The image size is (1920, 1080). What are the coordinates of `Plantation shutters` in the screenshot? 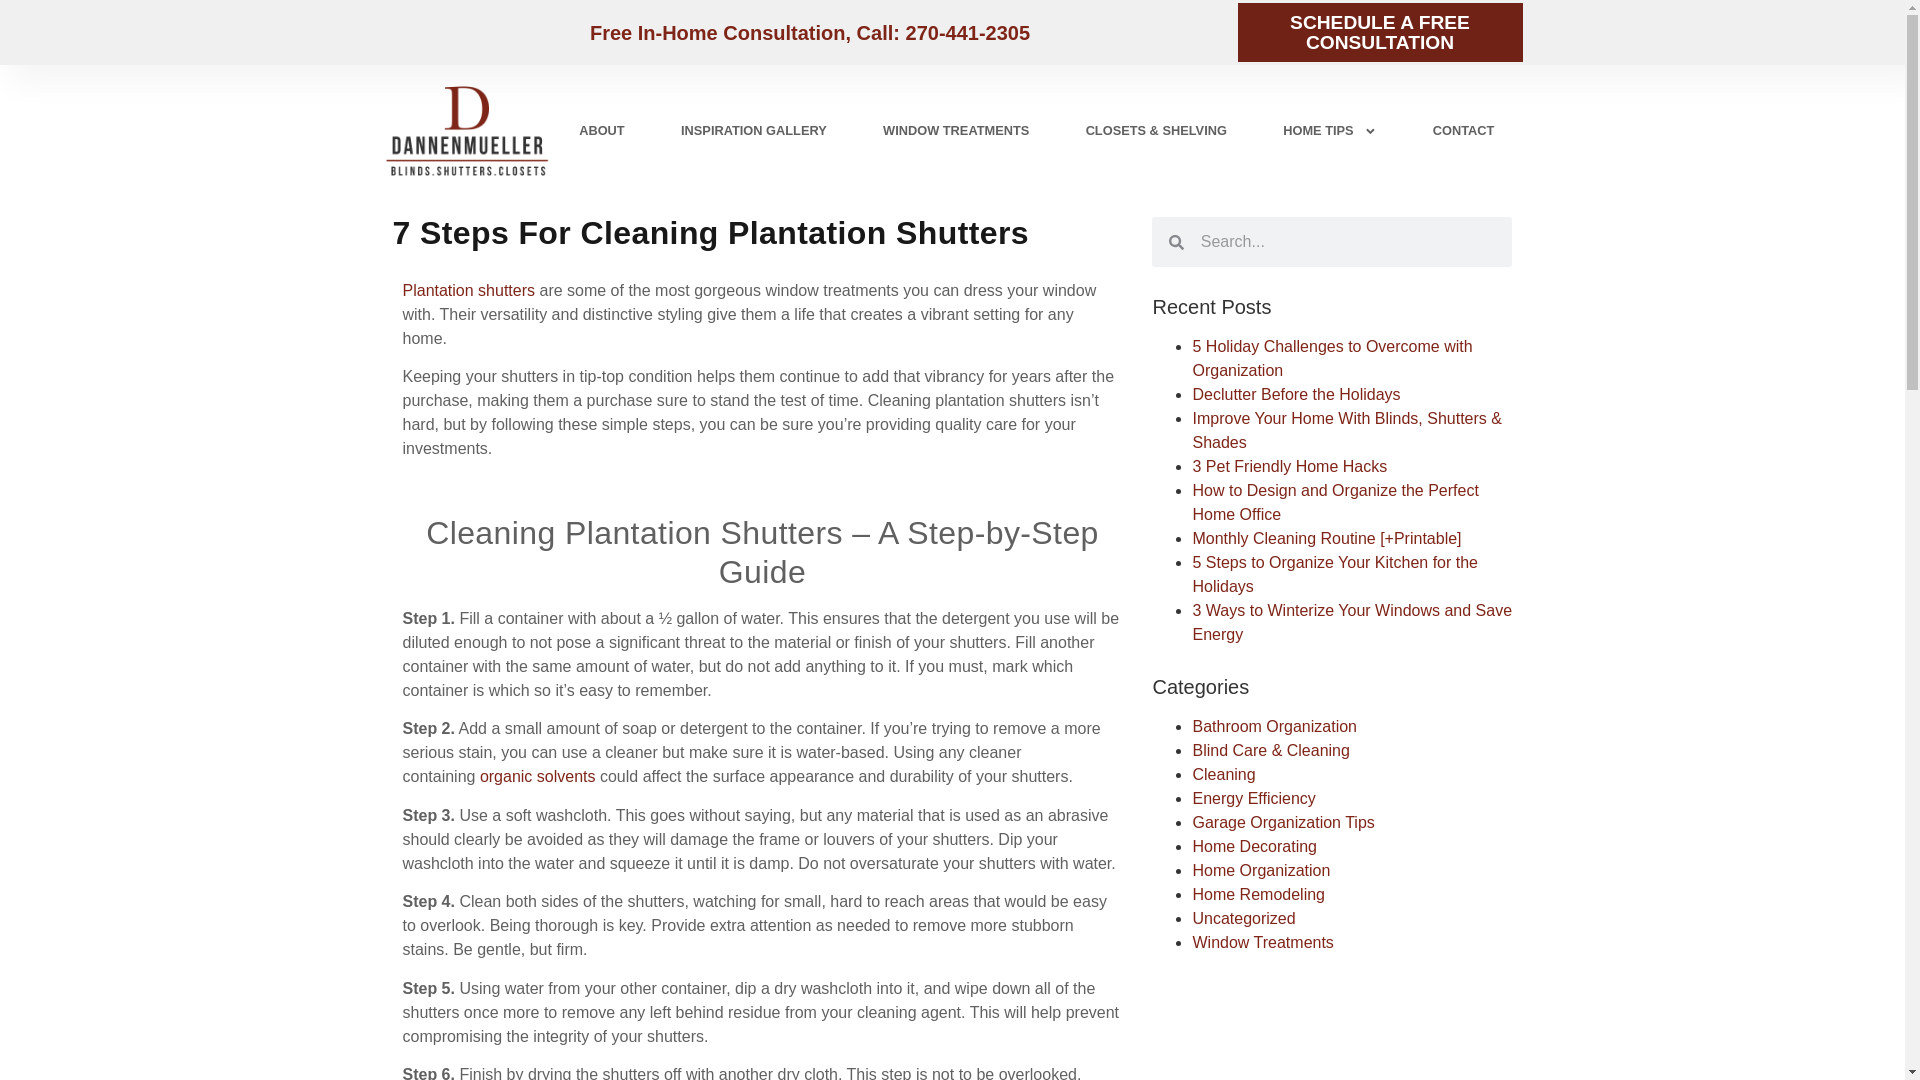 It's located at (468, 290).